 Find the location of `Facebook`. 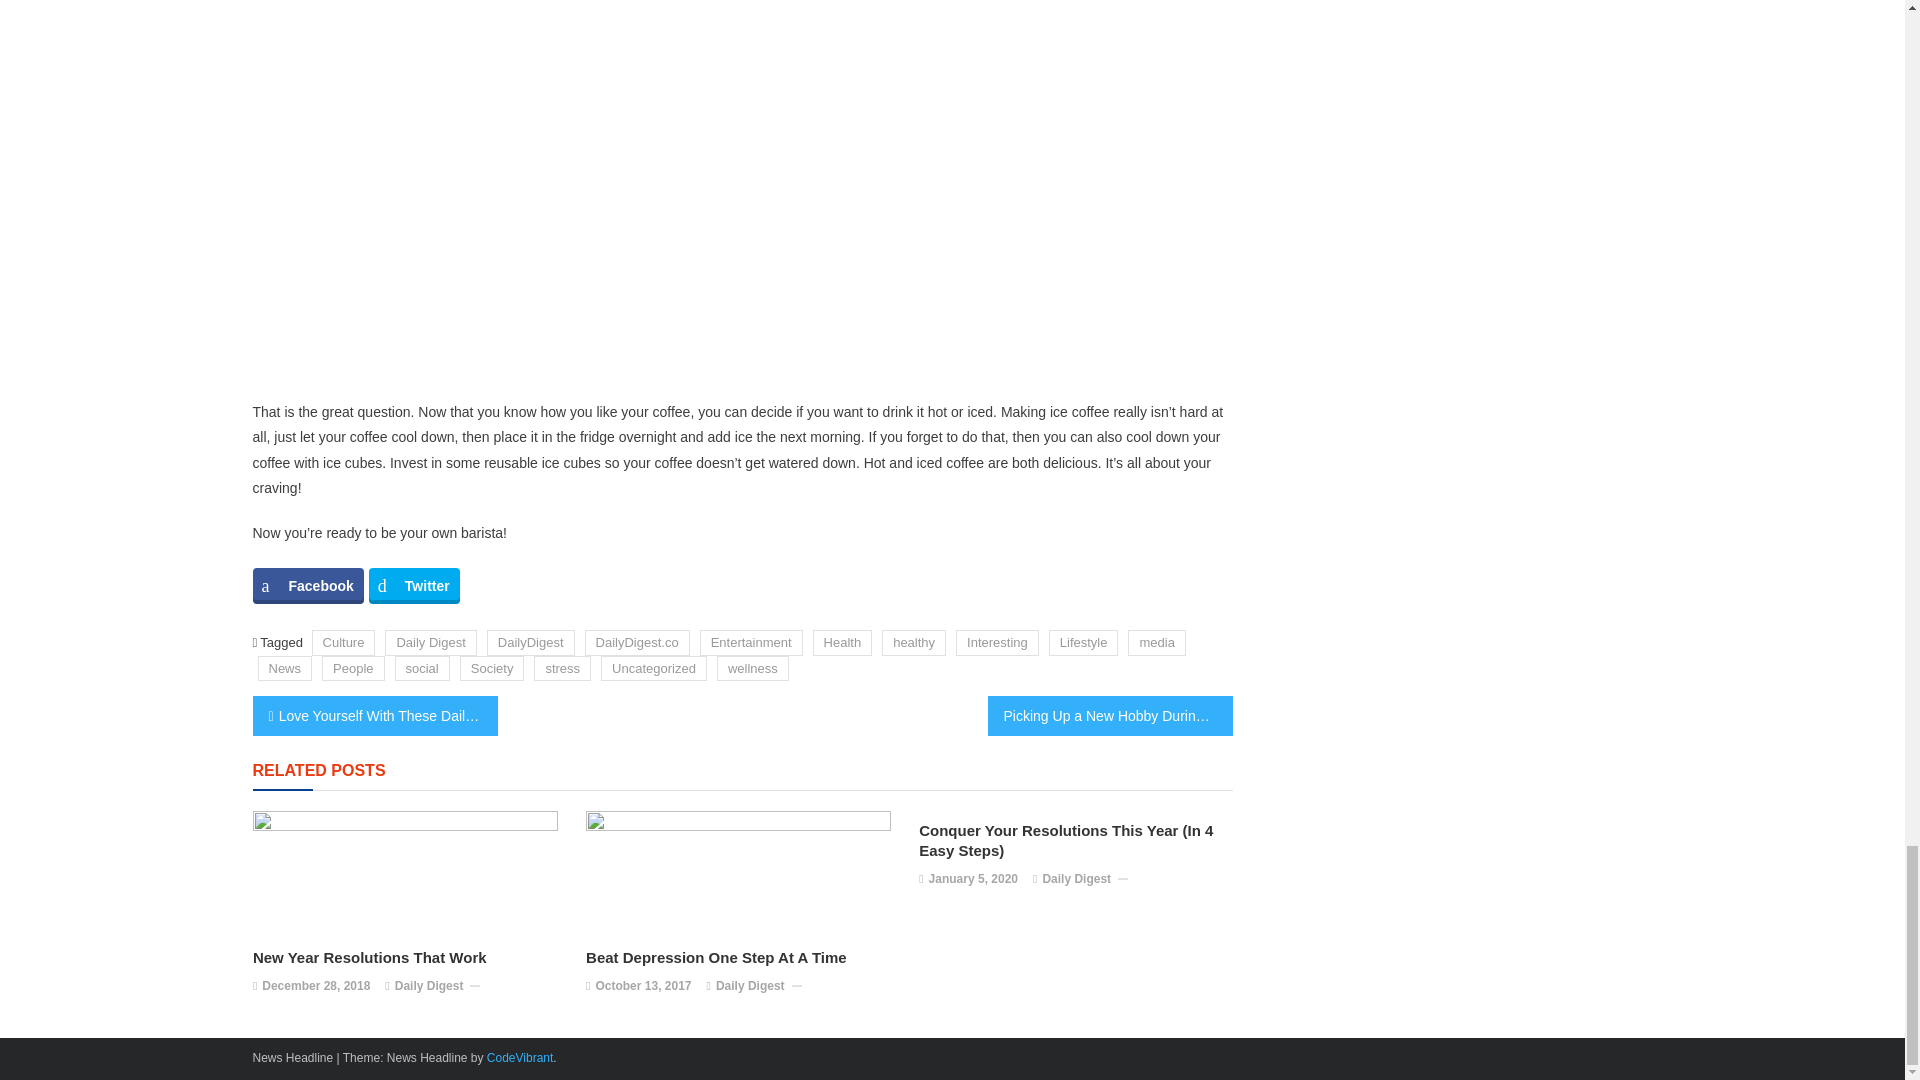

Facebook is located at coordinates (306, 586).